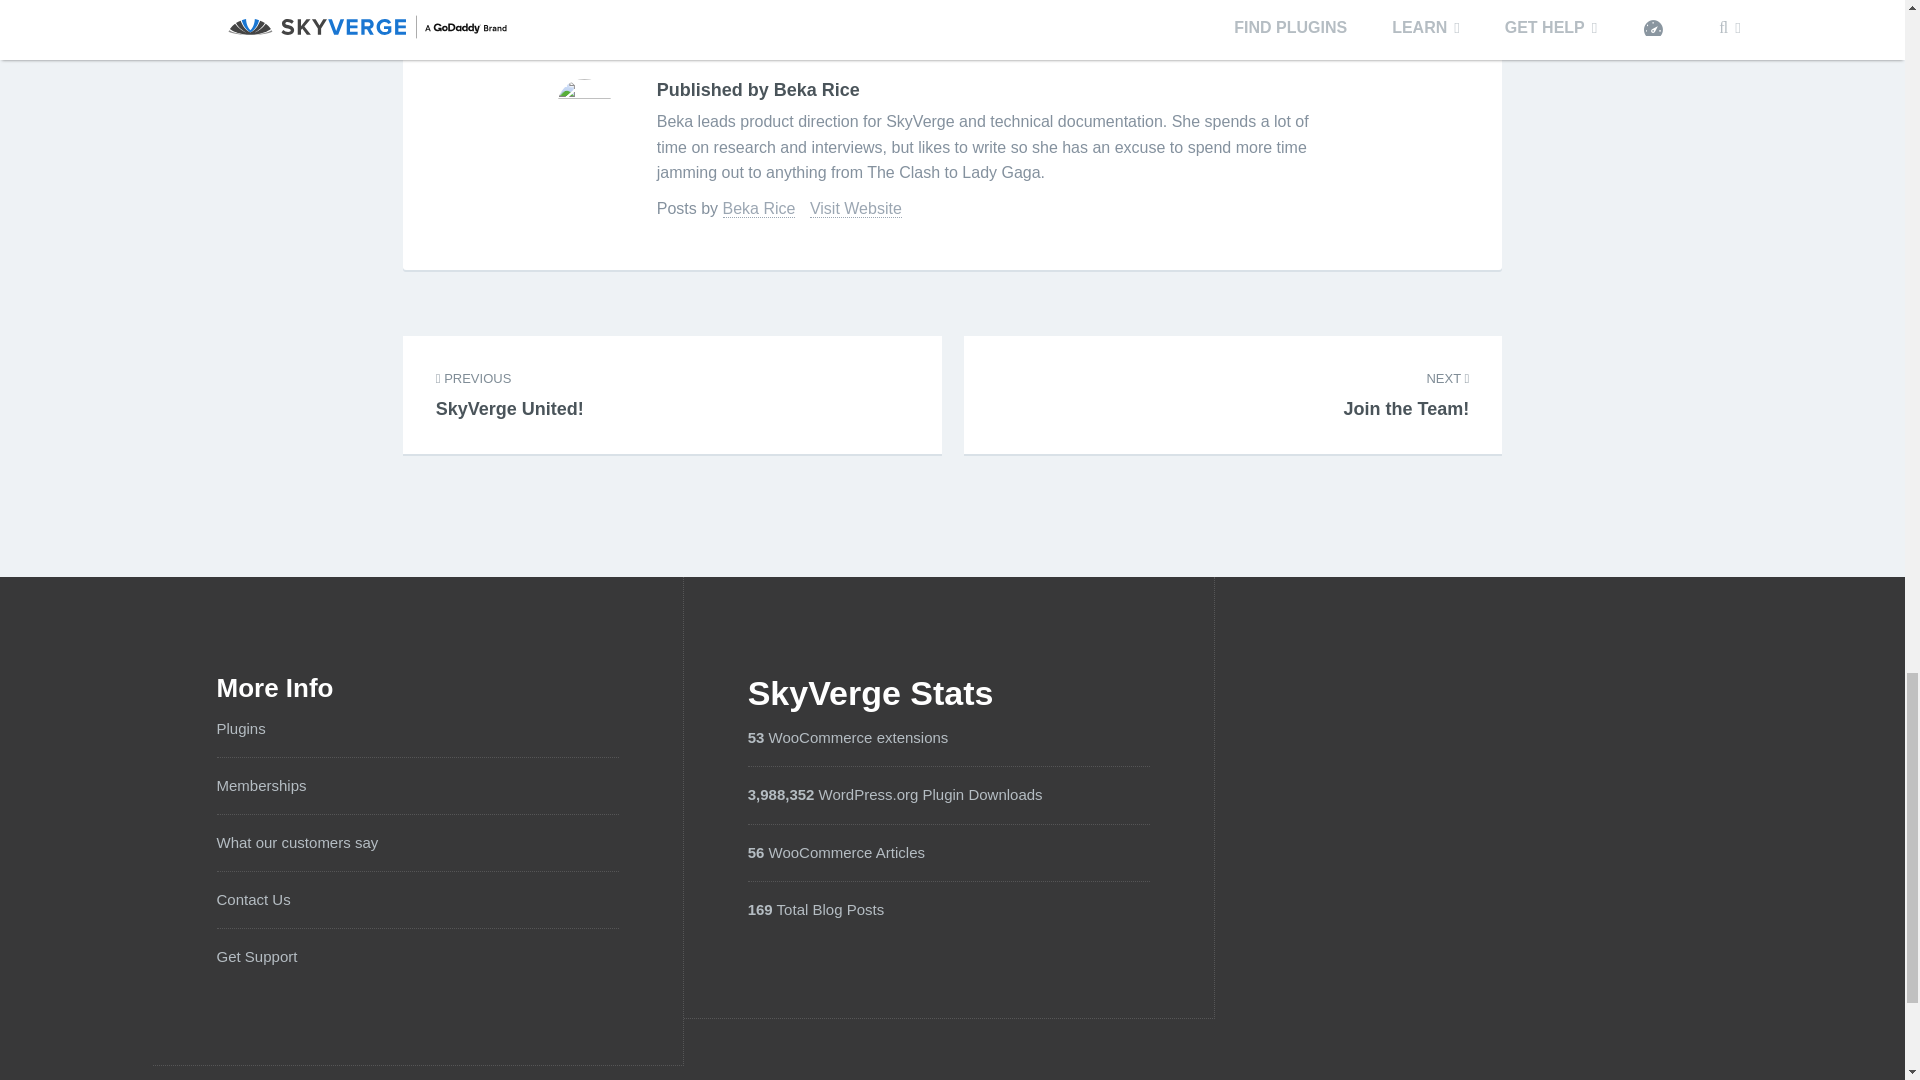 The image size is (1920, 1080). What do you see at coordinates (296, 842) in the screenshot?
I see `169` at bounding box center [296, 842].